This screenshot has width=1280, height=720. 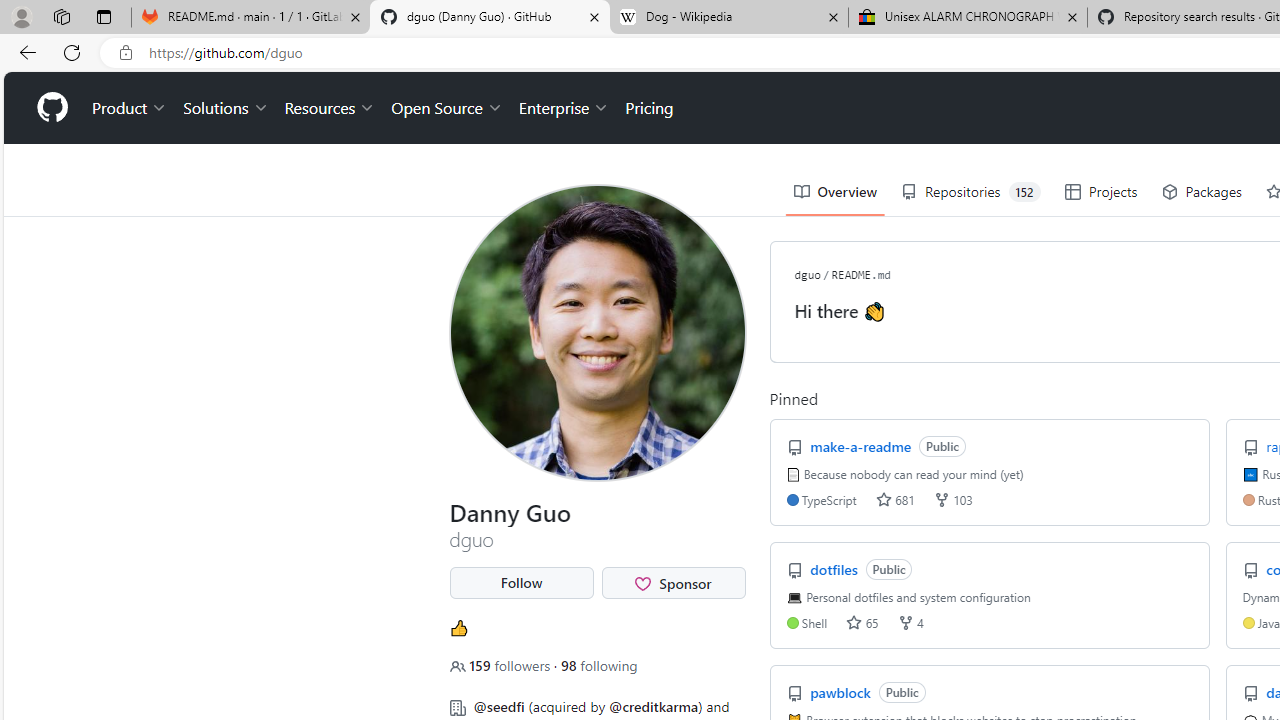 What do you see at coordinates (654, 706) in the screenshot?
I see `@creditkarma` at bounding box center [654, 706].